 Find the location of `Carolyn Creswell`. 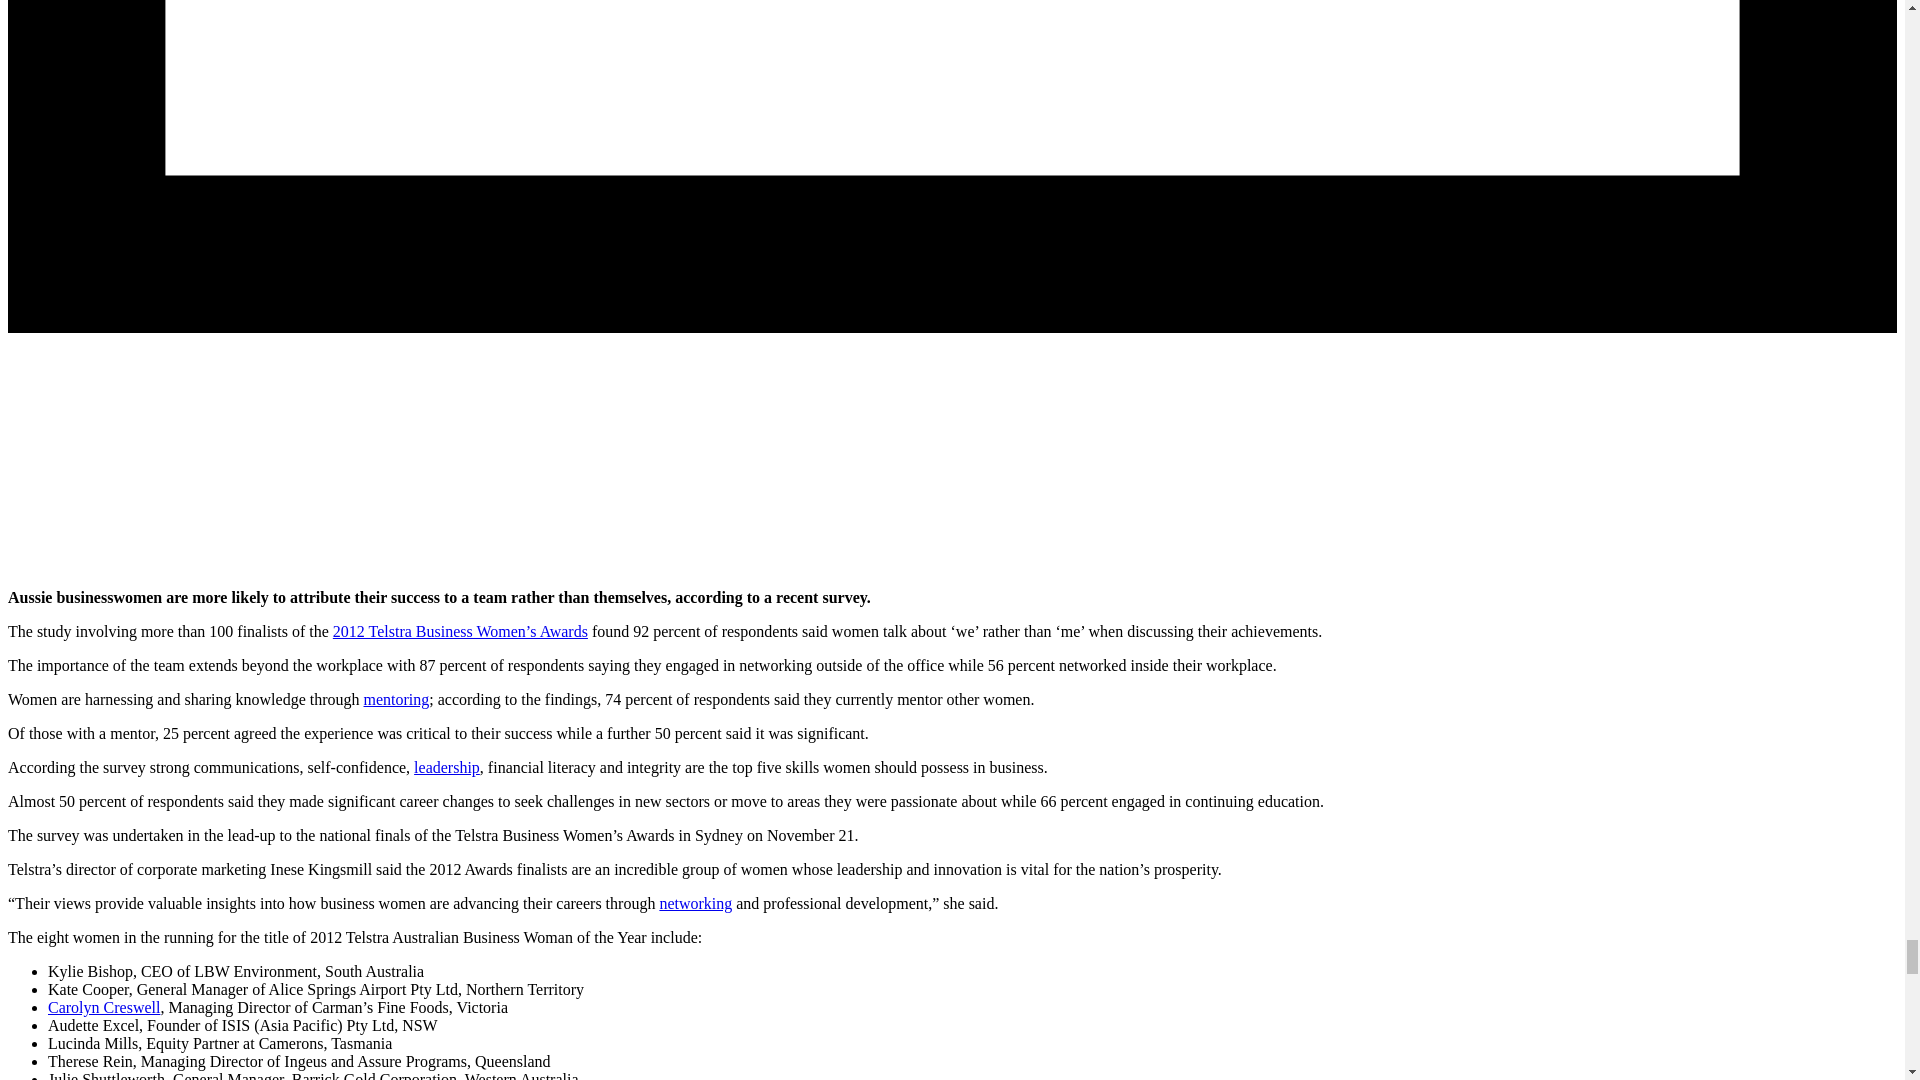

Carolyn Creswell is located at coordinates (104, 1008).